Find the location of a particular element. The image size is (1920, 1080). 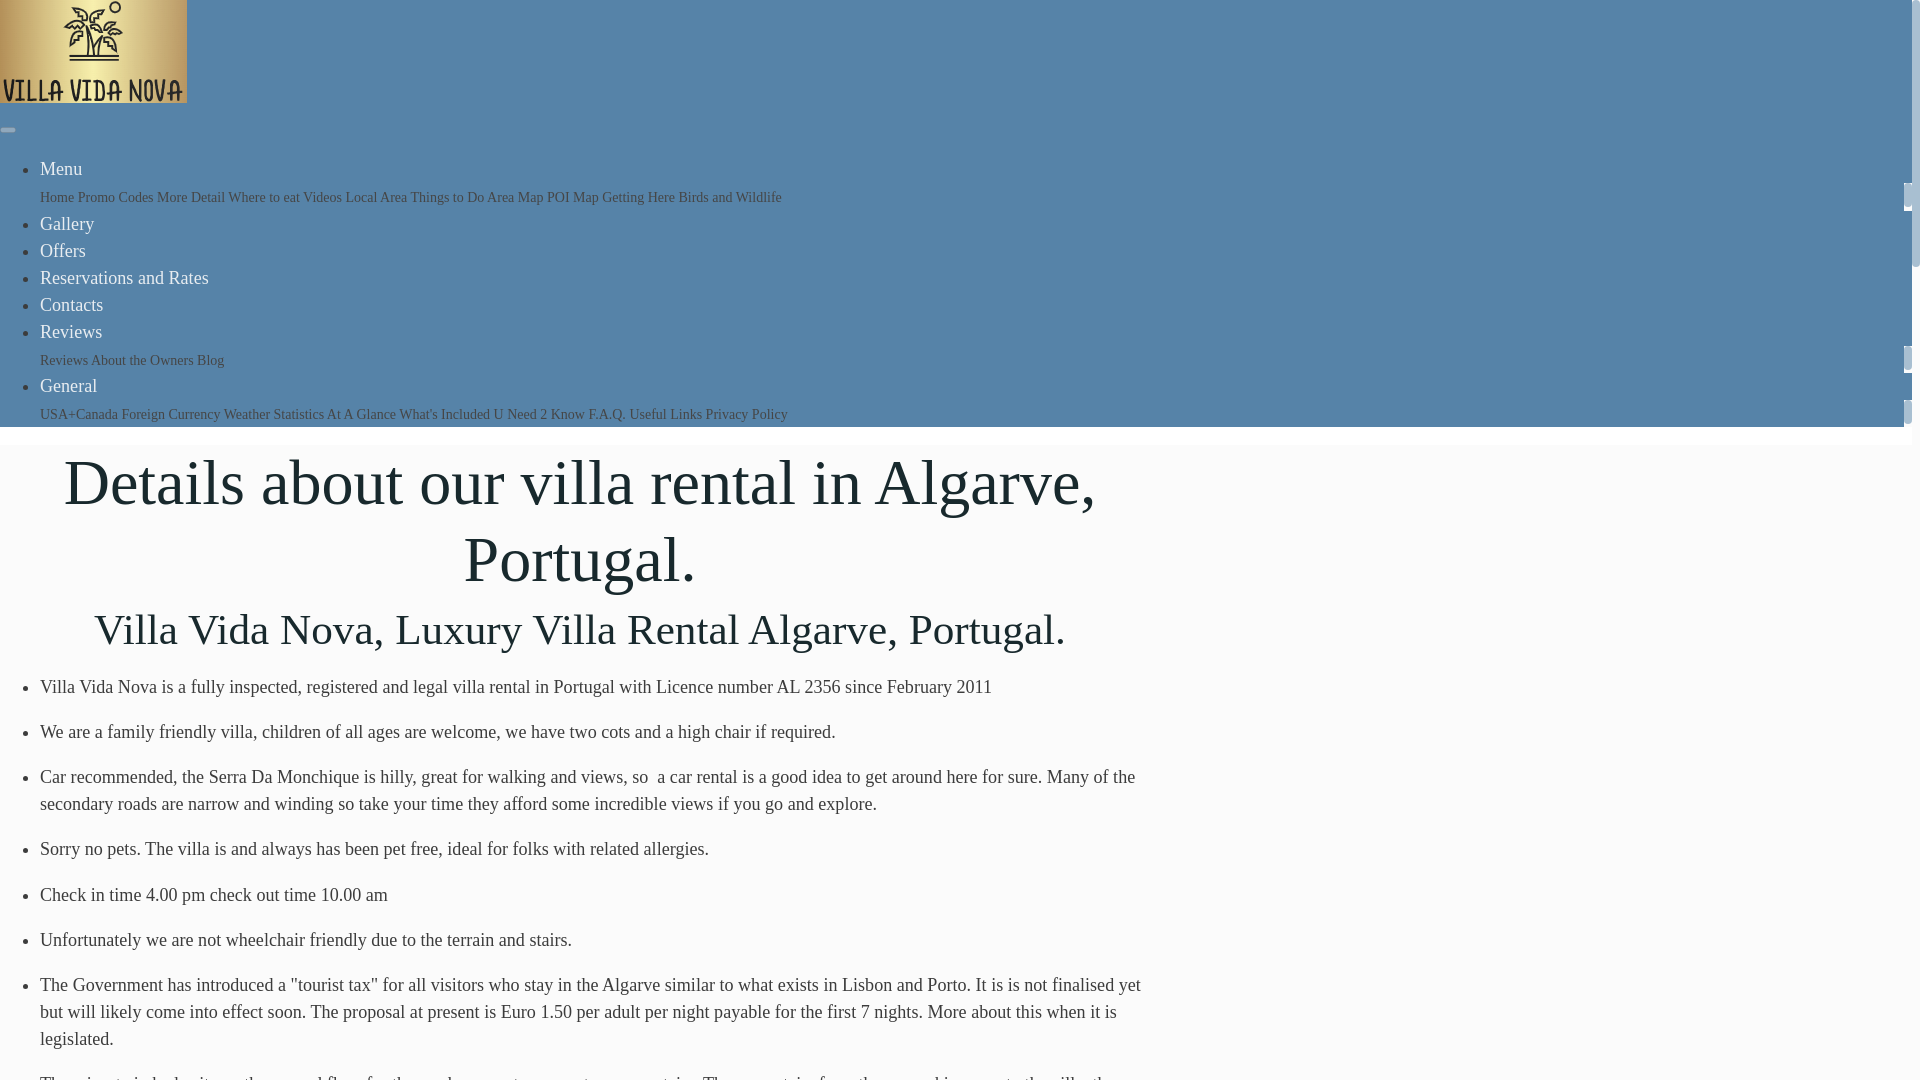

F.A.Q. is located at coordinates (608, 414).